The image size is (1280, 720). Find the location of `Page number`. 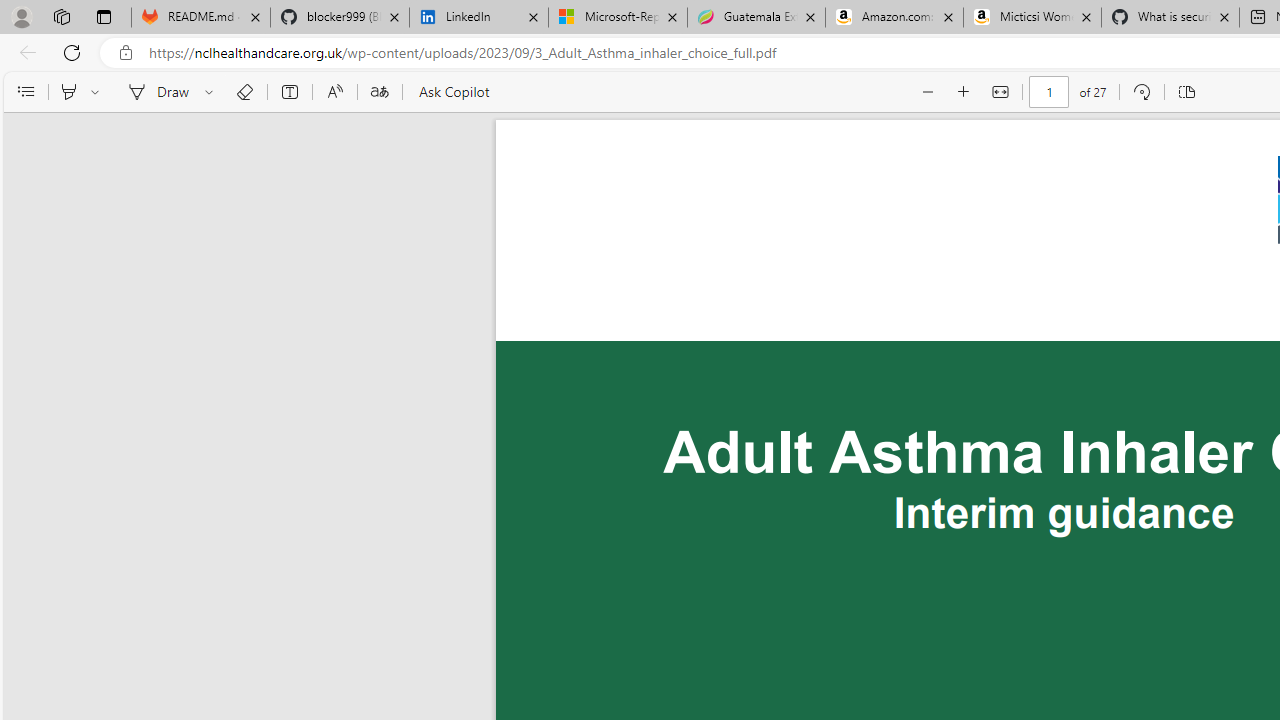

Page number is located at coordinates (1050, 92).